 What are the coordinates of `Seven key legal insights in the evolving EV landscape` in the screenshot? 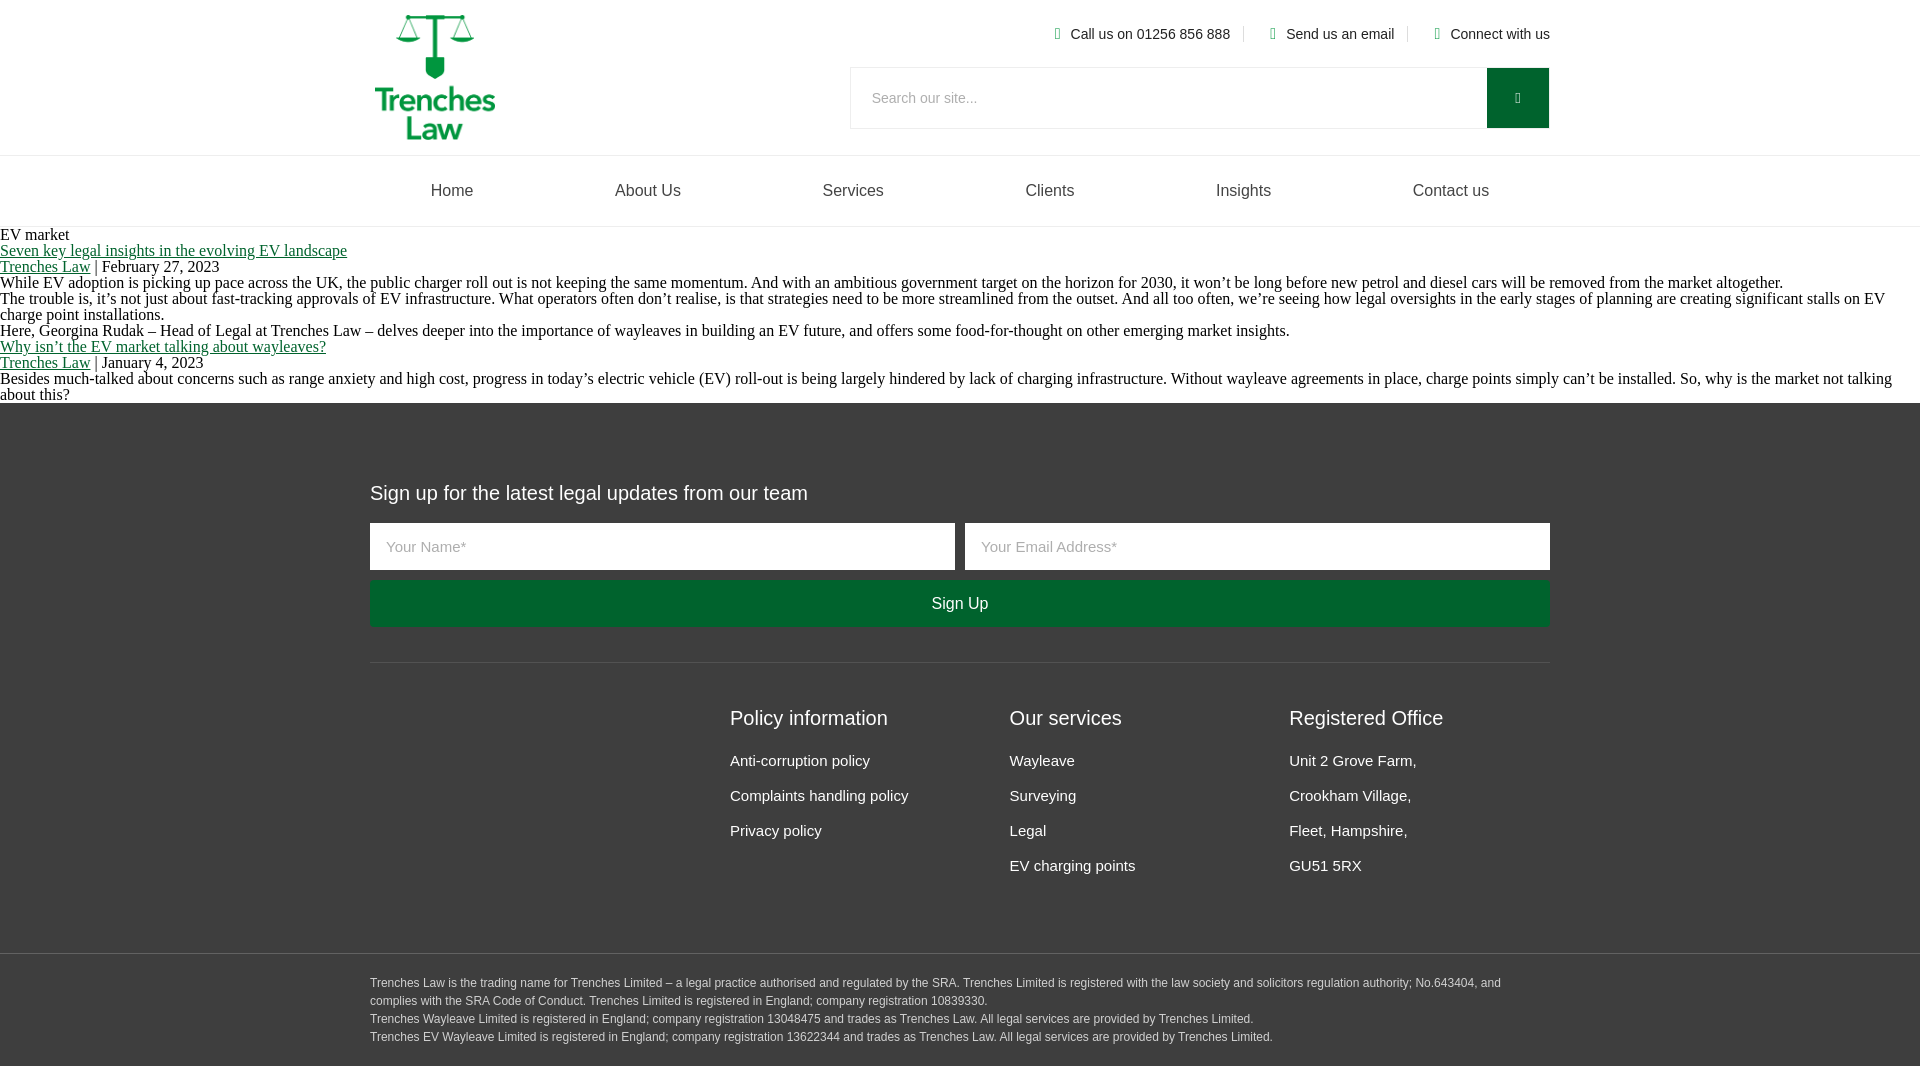 It's located at (174, 250).